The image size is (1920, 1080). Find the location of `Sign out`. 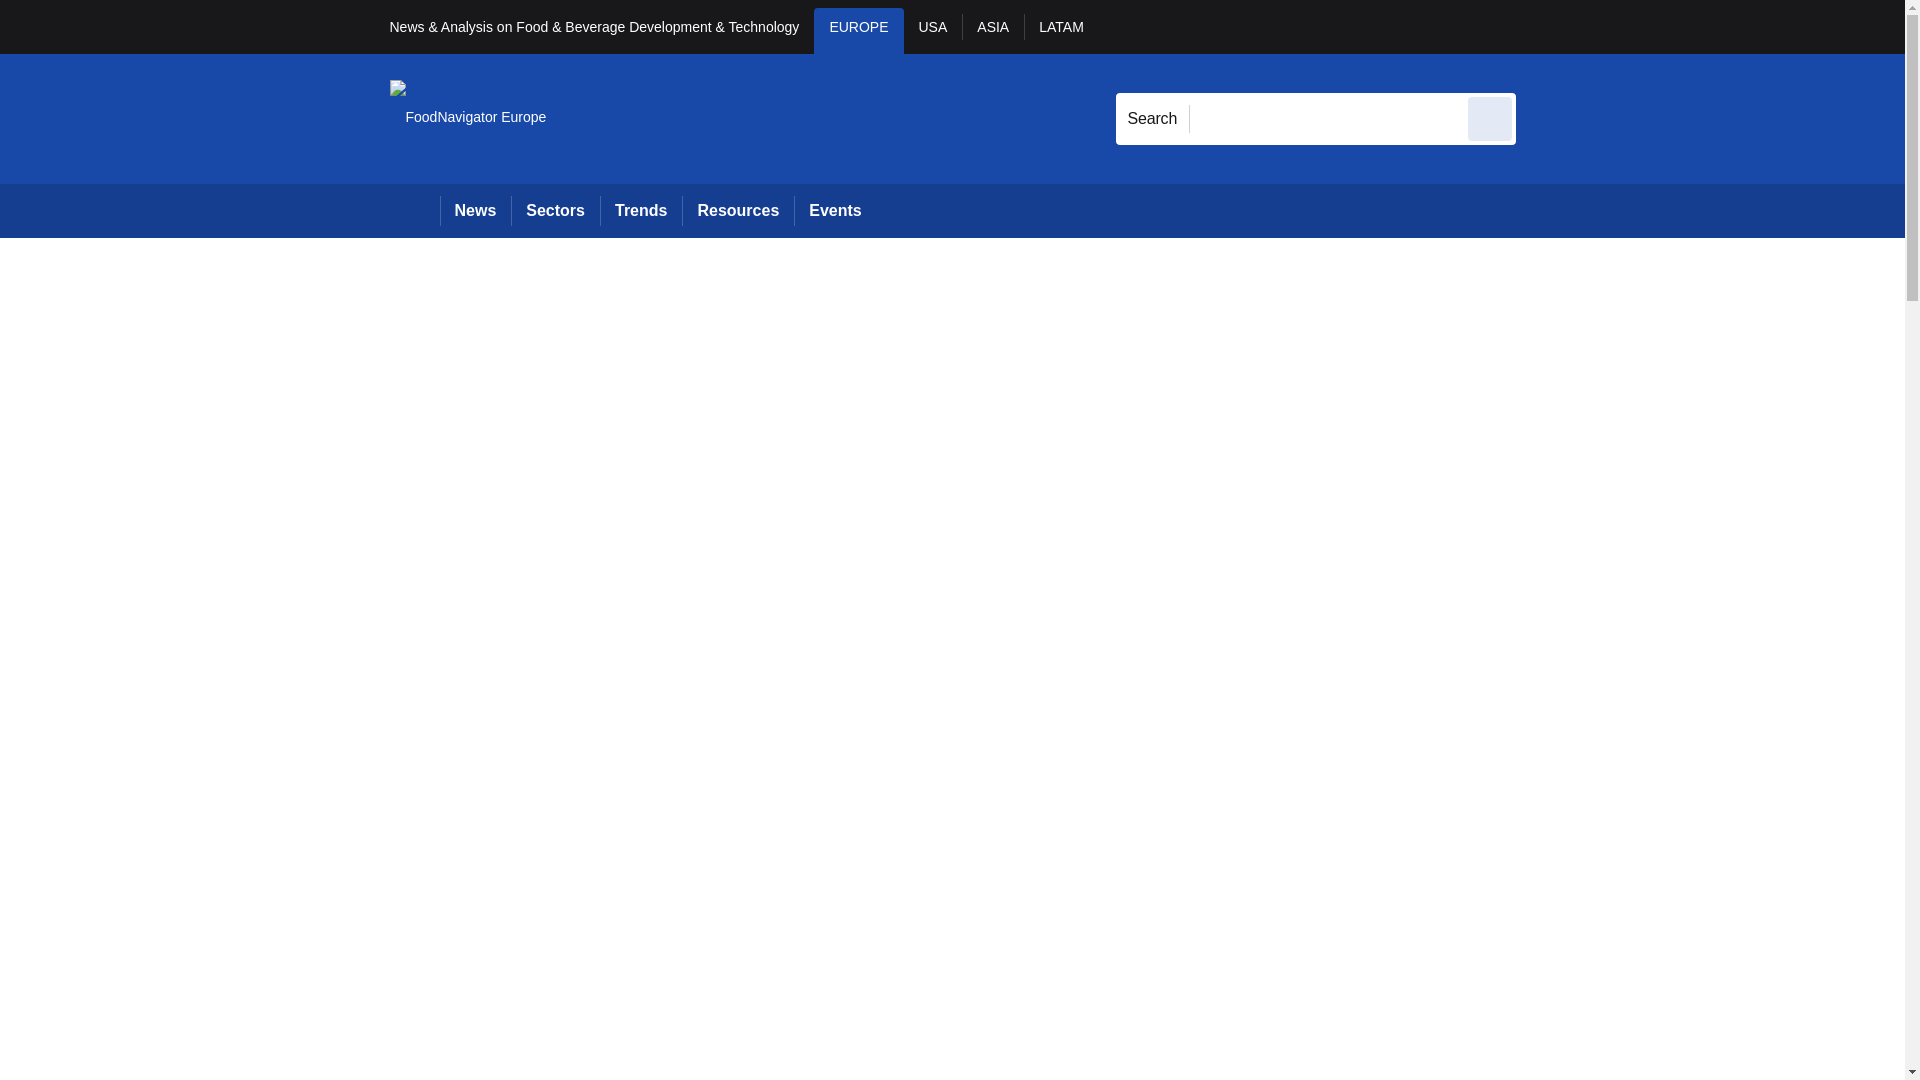

Sign out is located at coordinates (1549, 26).